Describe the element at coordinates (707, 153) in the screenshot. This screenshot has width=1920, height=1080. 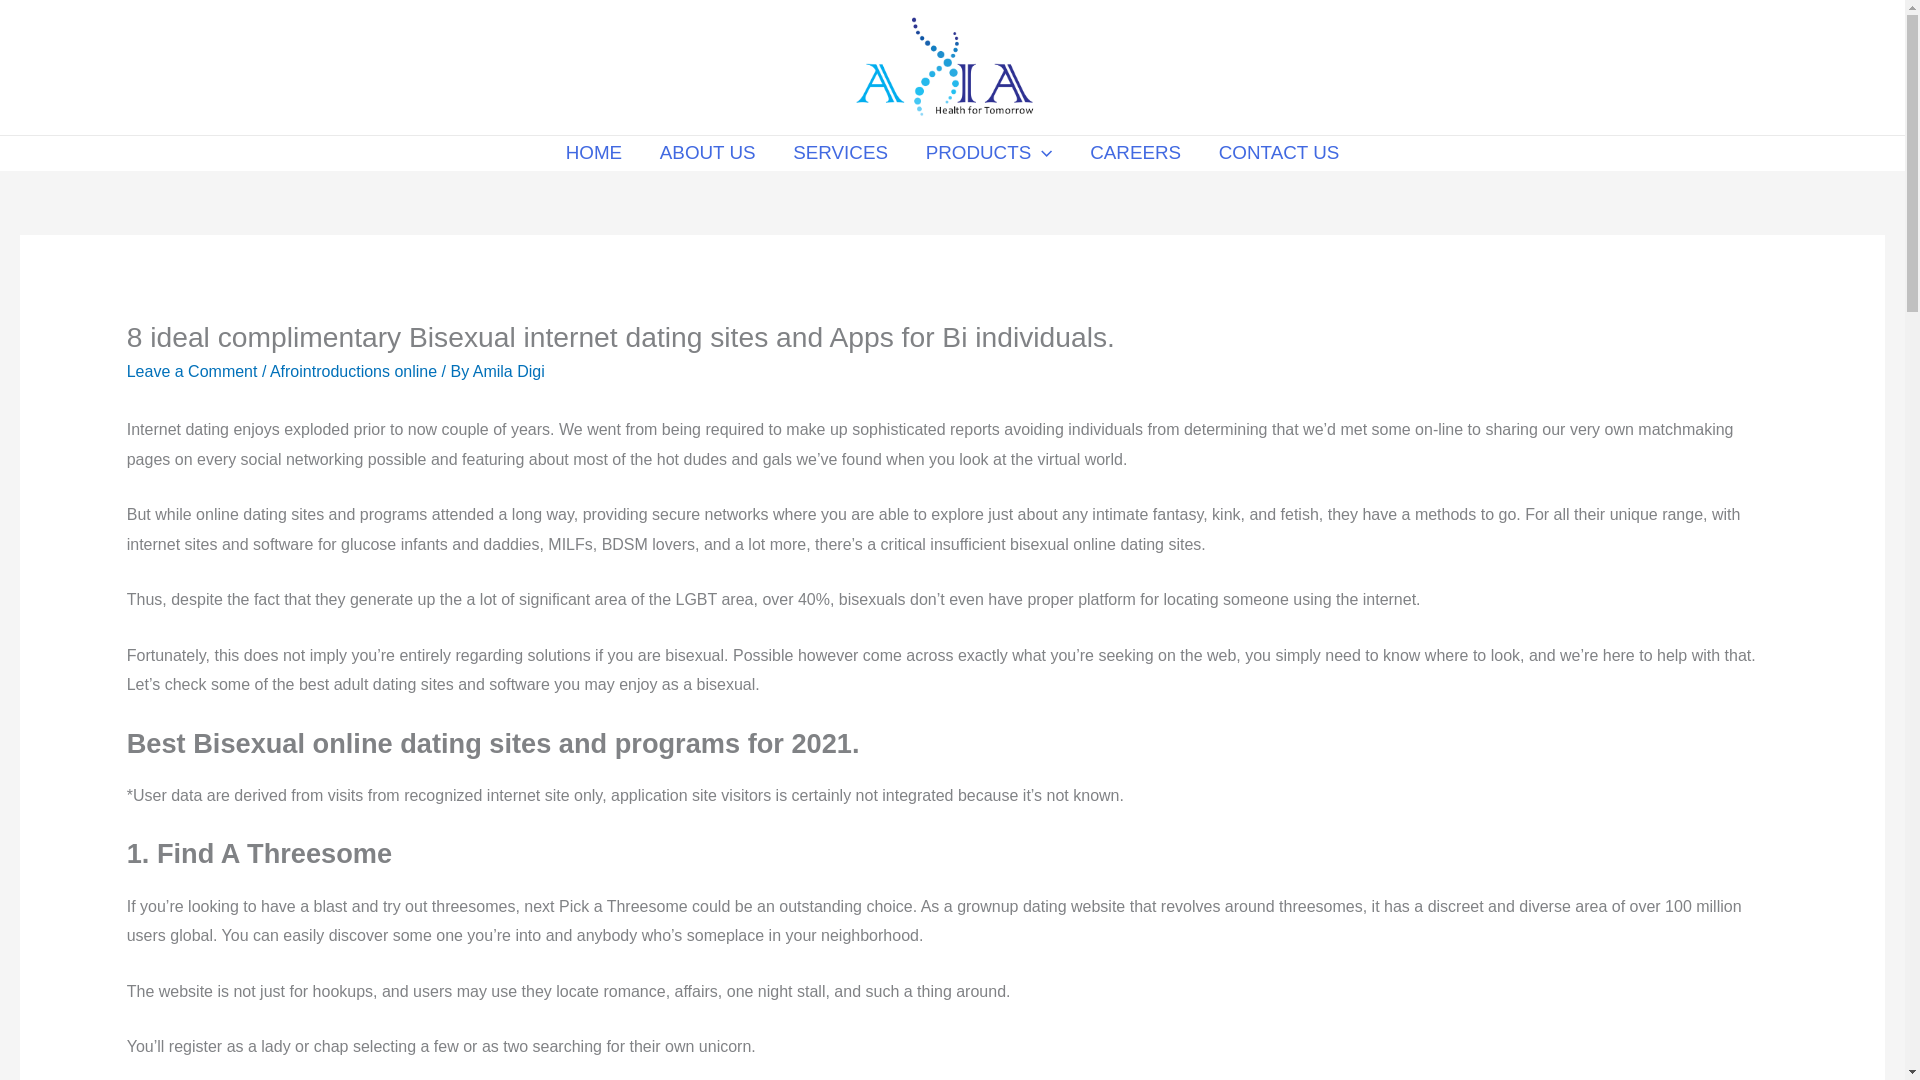
I see `ABOUT US` at that location.